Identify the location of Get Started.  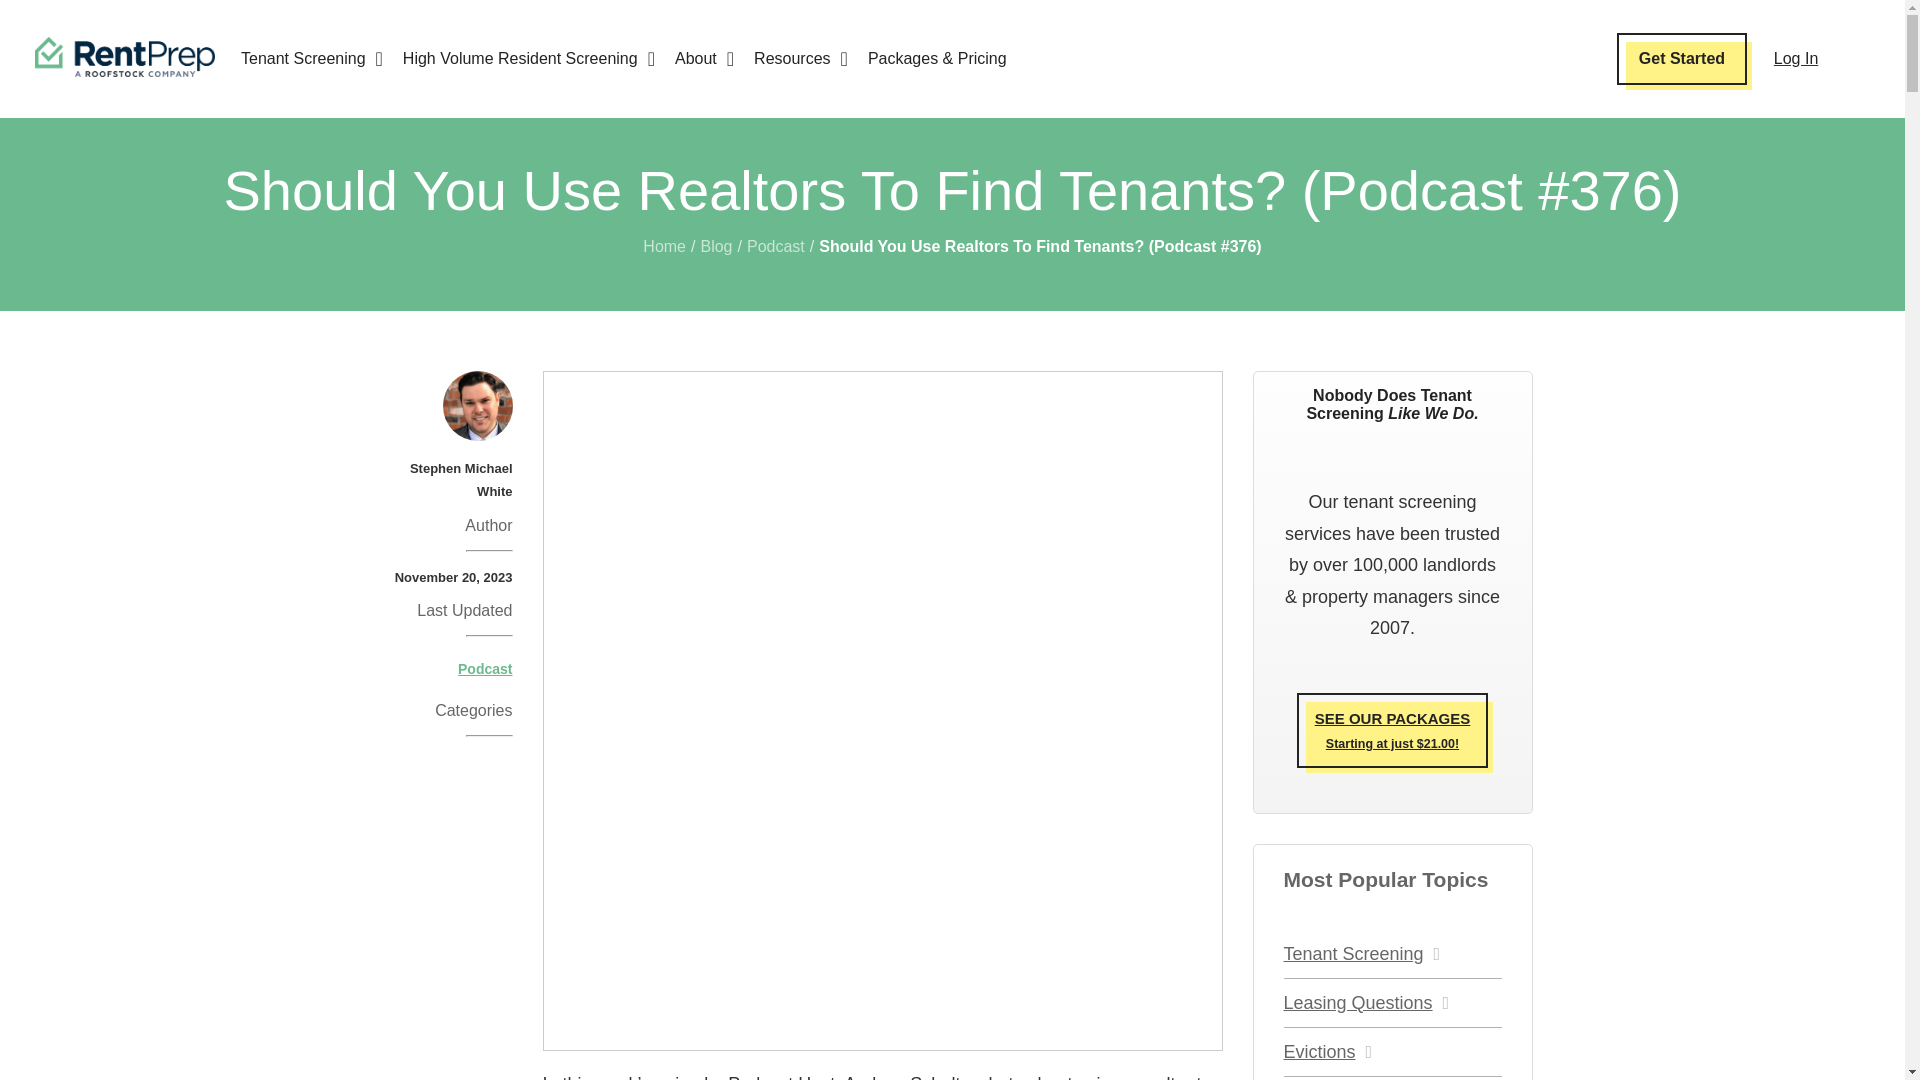
(1682, 59).